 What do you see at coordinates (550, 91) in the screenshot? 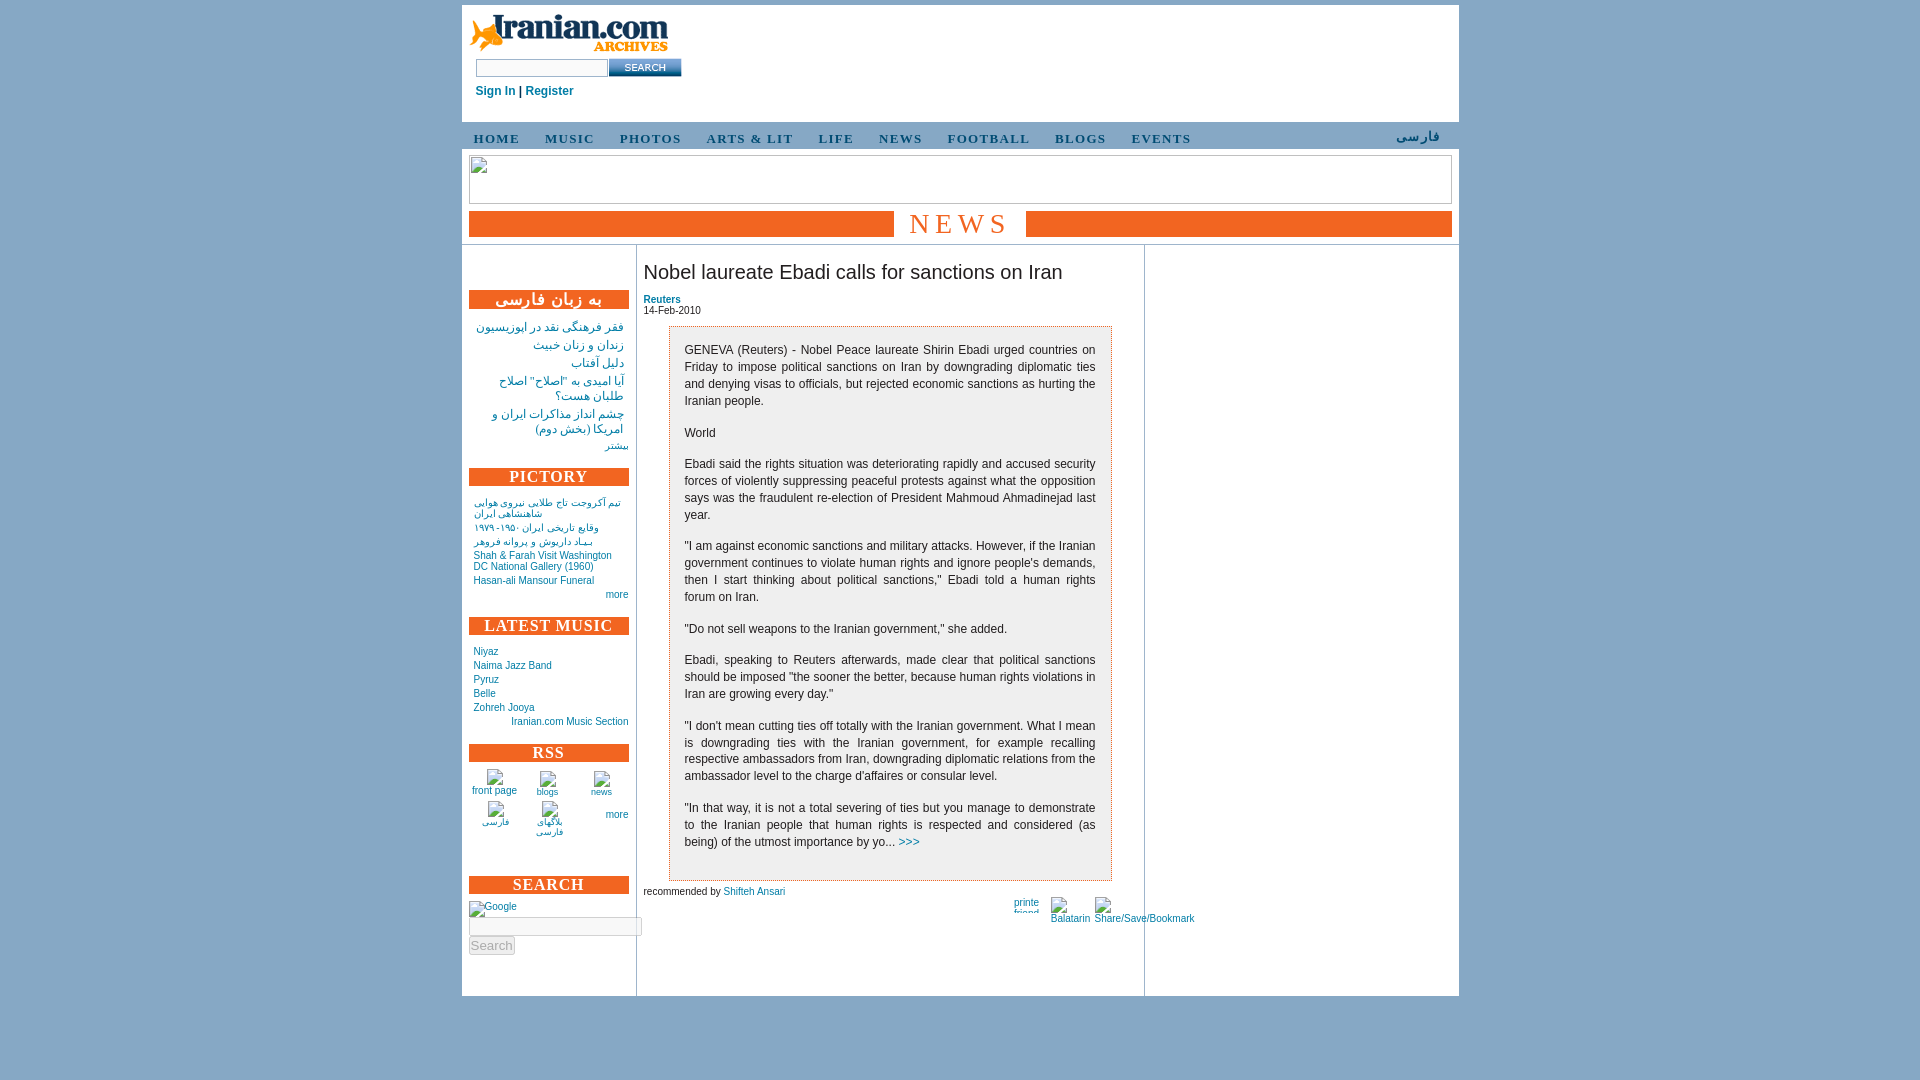
I see `Register` at bounding box center [550, 91].